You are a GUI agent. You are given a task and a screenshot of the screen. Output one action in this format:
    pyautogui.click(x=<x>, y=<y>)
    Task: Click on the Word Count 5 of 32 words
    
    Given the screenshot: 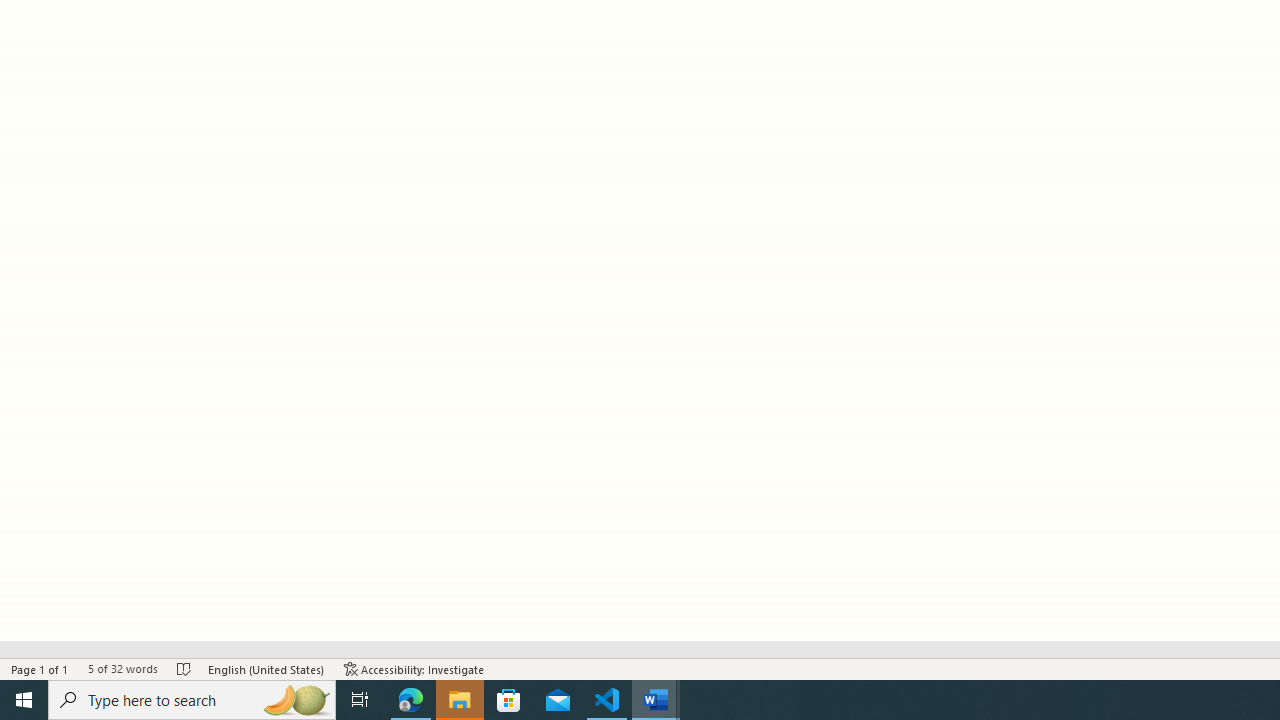 What is the action you would take?
    pyautogui.click(x=122, y=668)
    